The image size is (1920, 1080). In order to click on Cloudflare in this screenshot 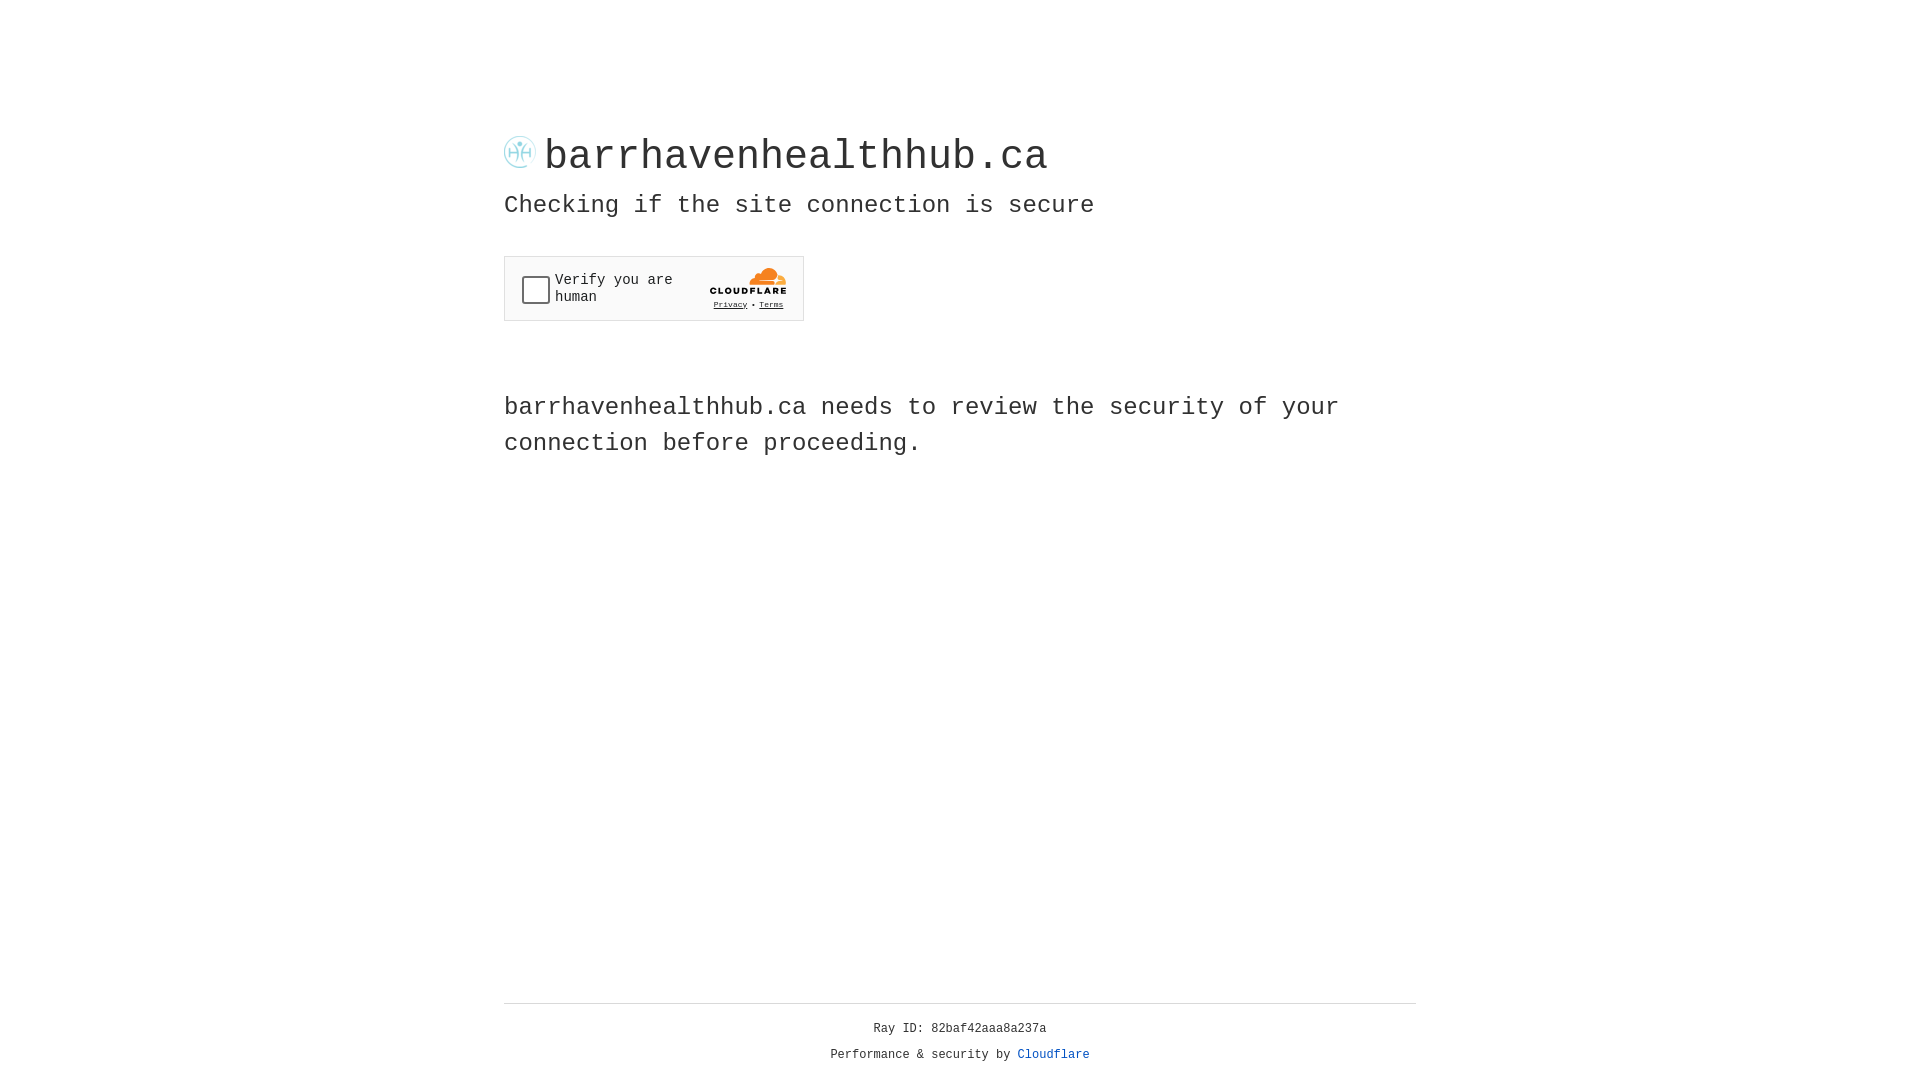, I will do `click(1054, 1055)`.